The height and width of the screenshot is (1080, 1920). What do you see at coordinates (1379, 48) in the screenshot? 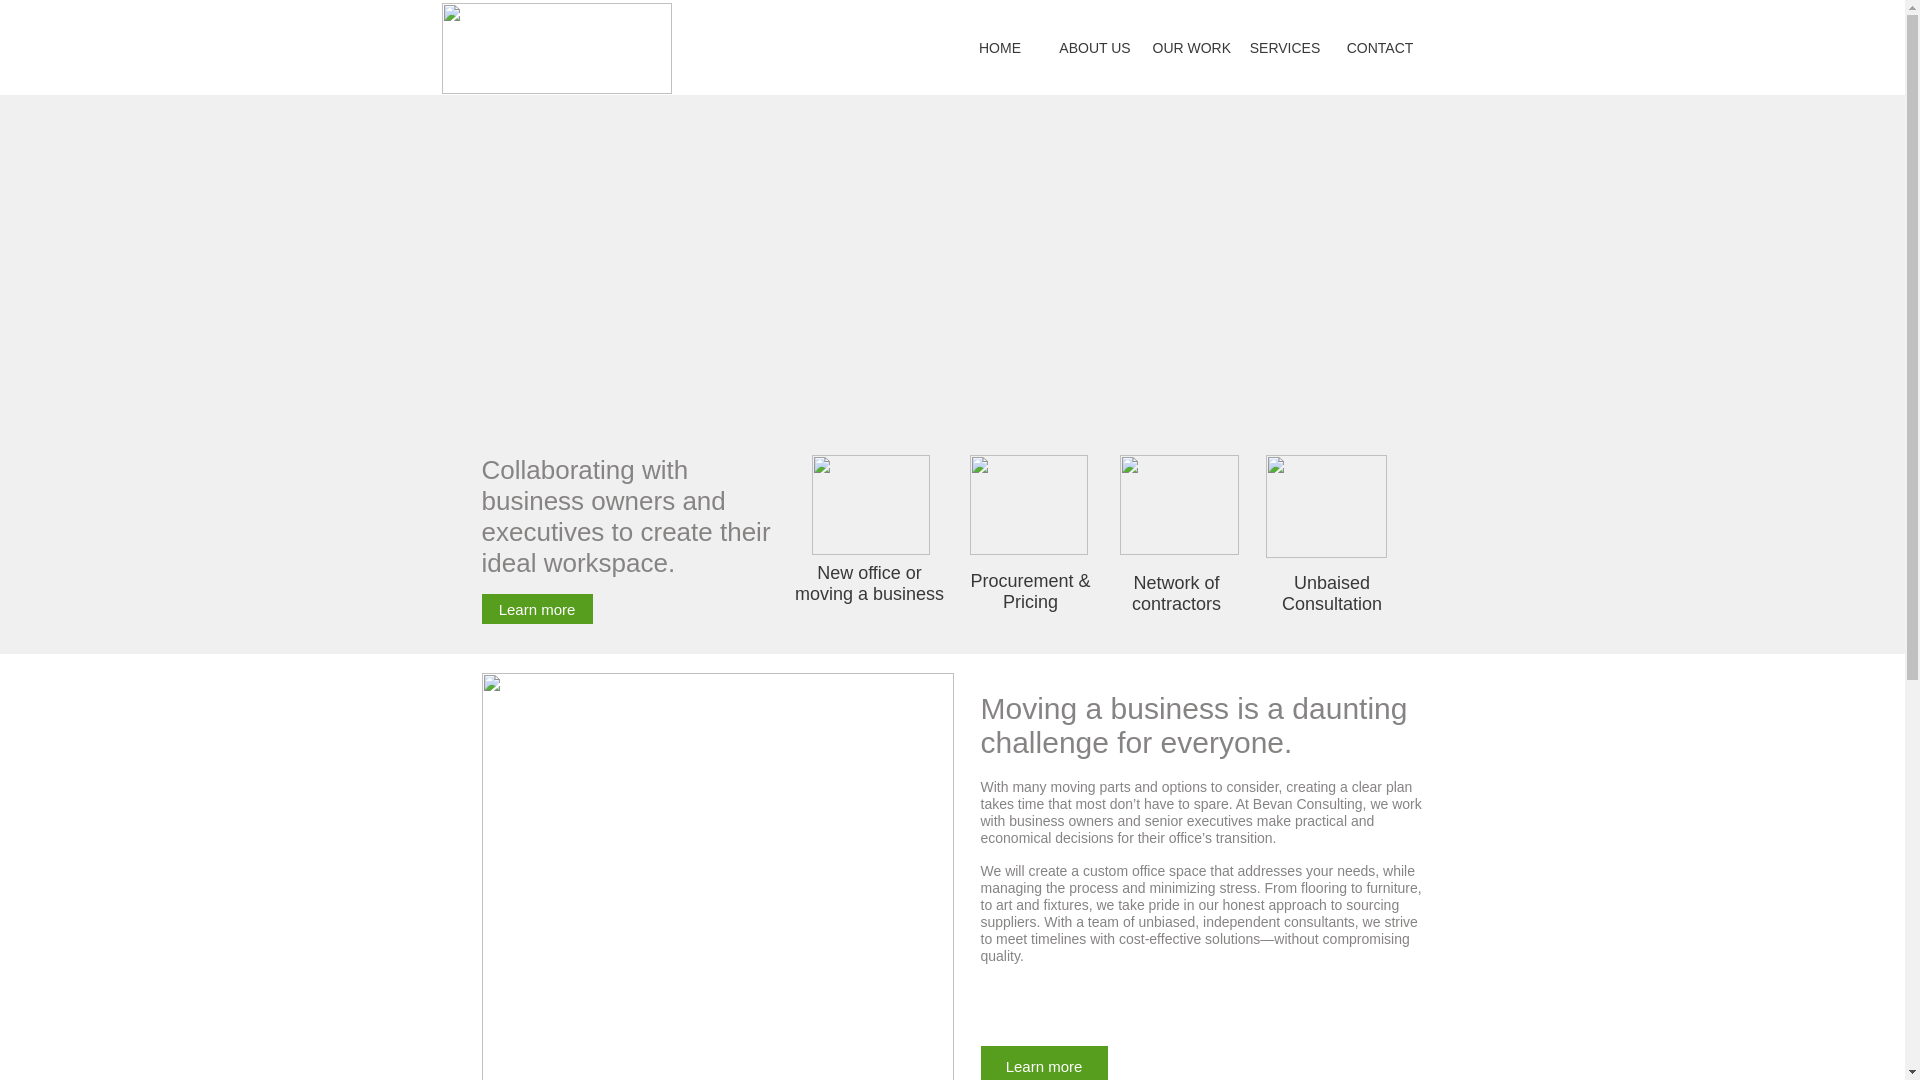
I see `CONTACT` at bounding box center [1379, 48].